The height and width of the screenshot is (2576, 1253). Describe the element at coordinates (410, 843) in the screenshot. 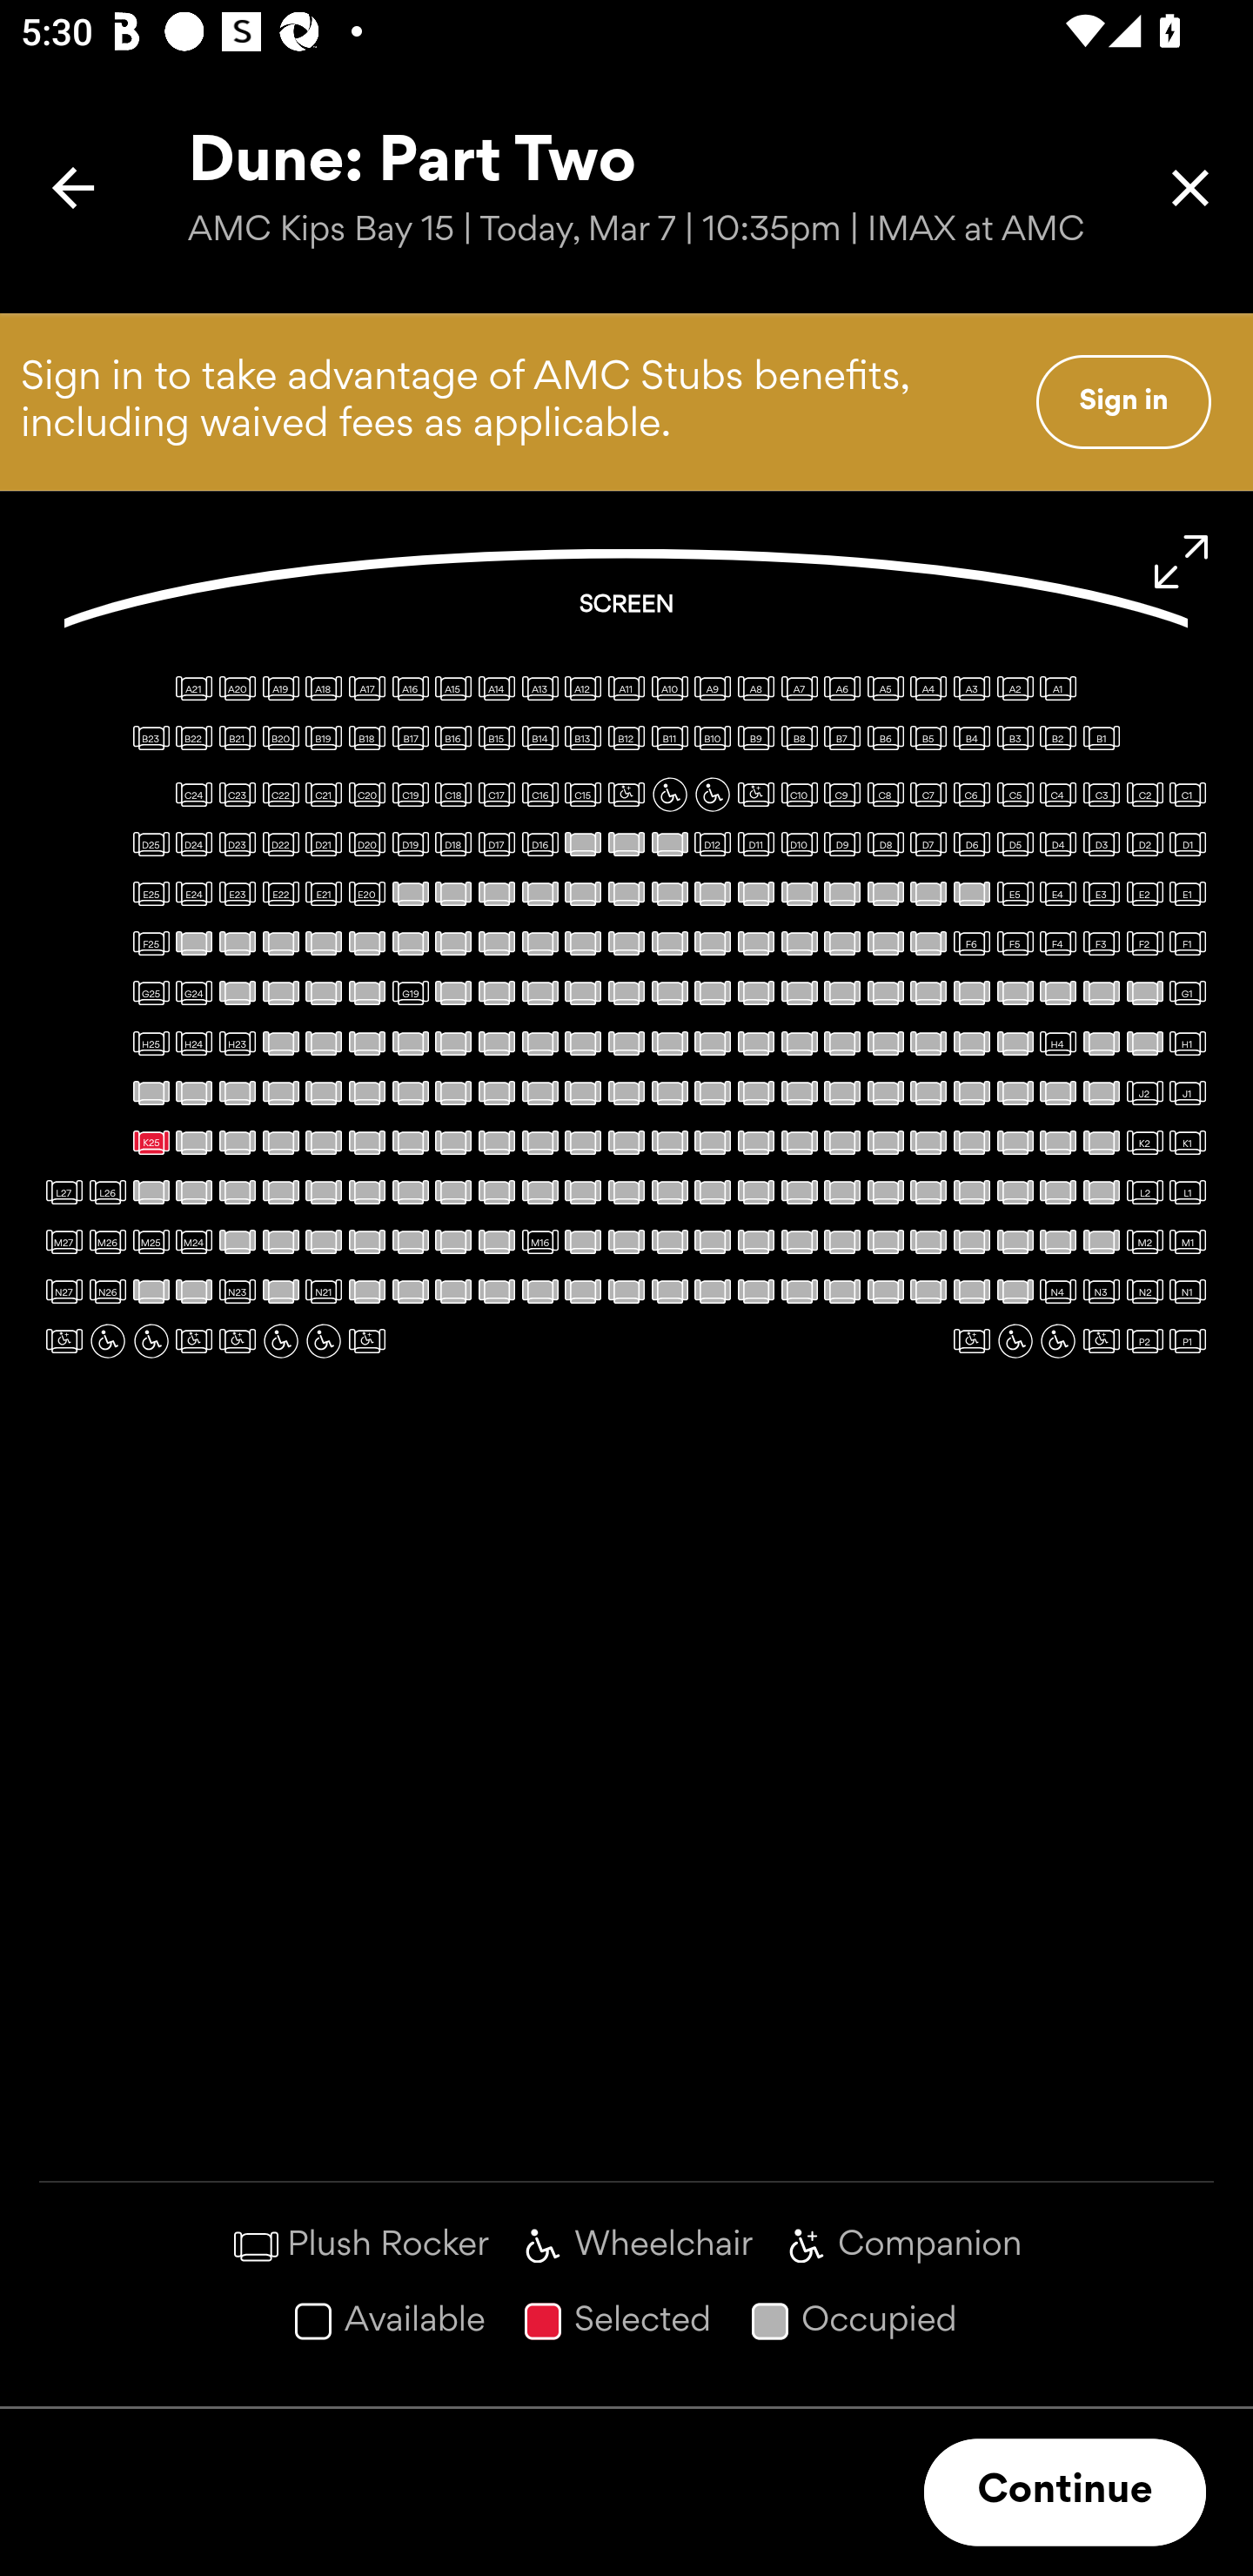

I see `D19, Regular seat, available` at that location.